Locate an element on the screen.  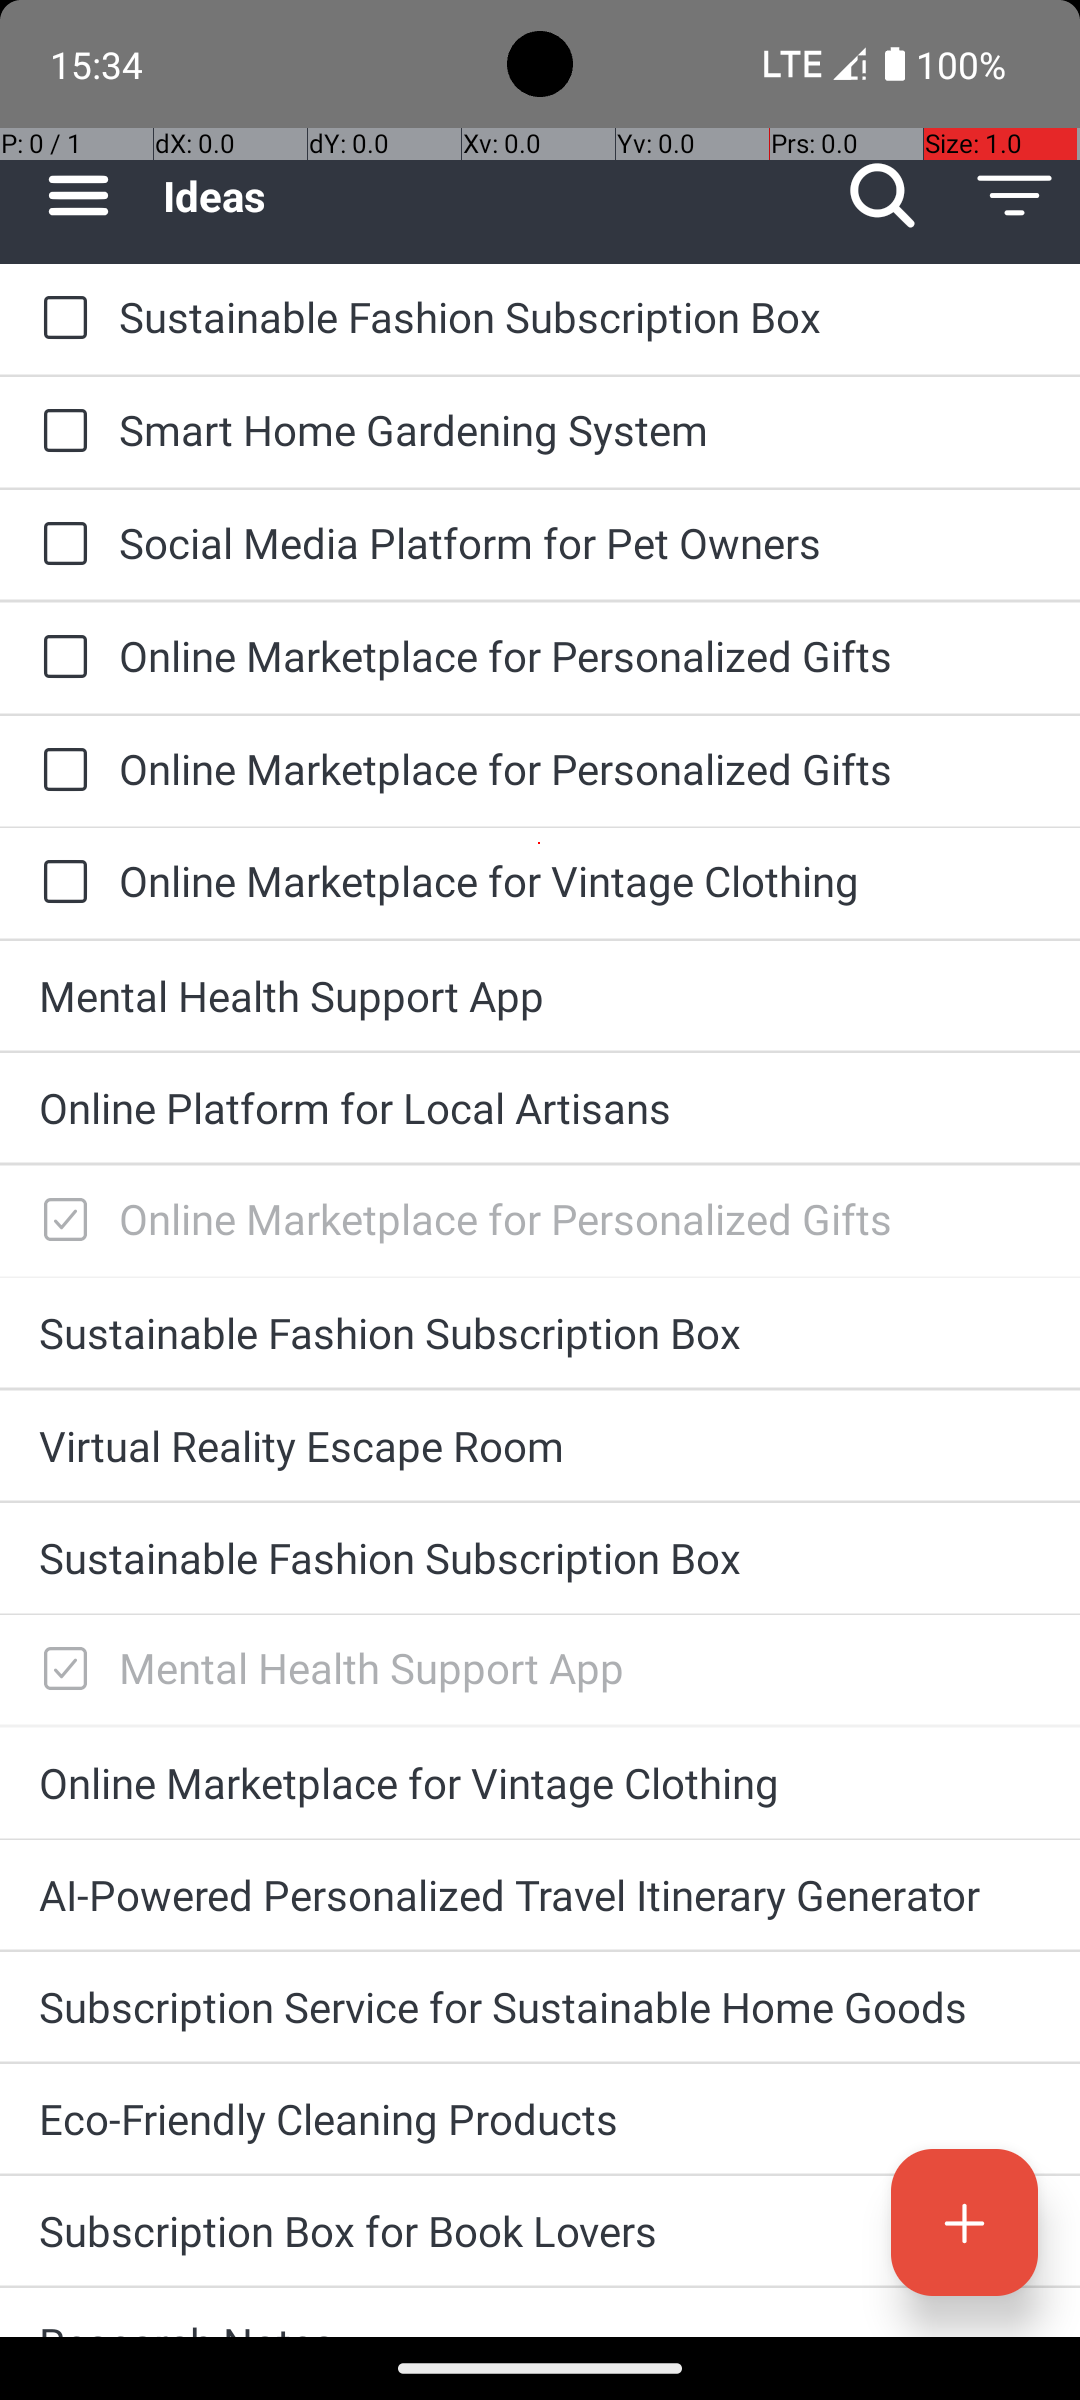
Virtual Reality Escape Room is located at coordinates (540, 1446).